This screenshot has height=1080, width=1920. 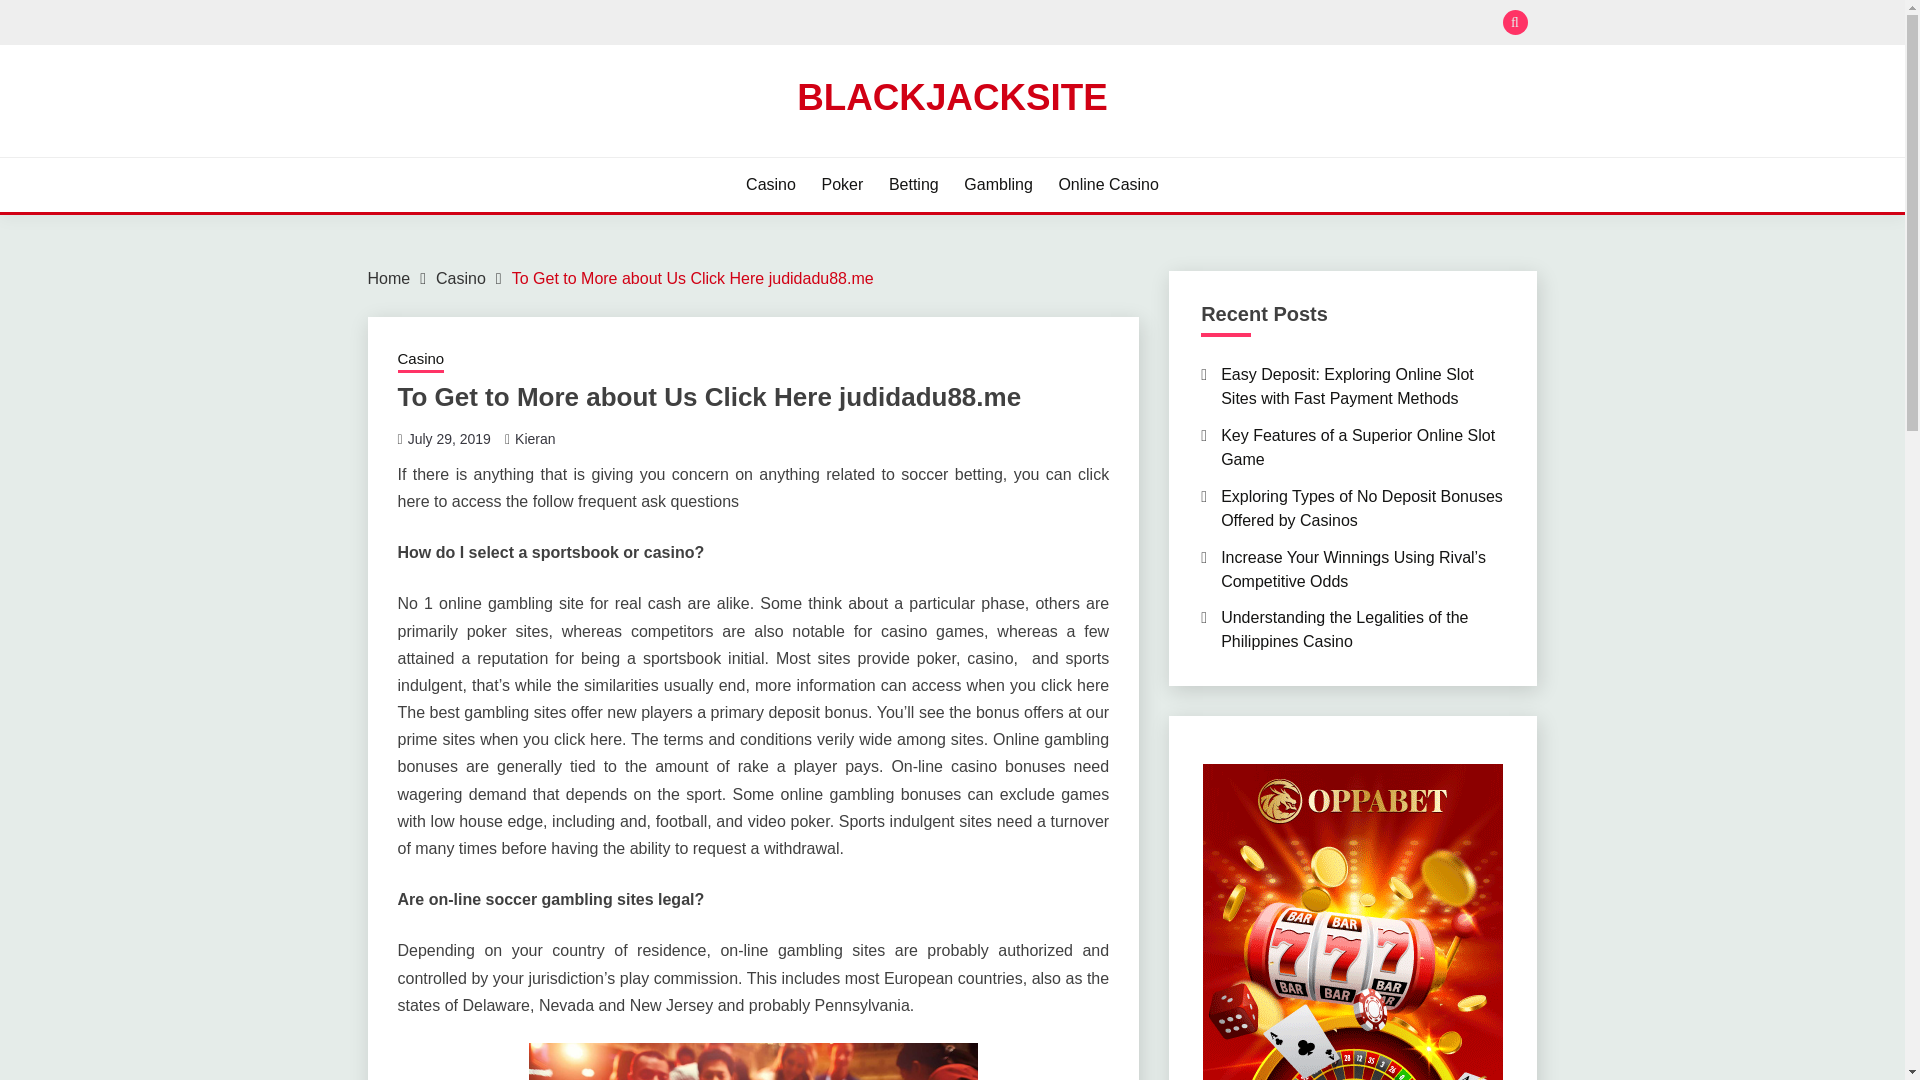 What do you see at coordinates (998, 184) in the screenshot?
I see `Gambling` at bounding box center [998, 184].